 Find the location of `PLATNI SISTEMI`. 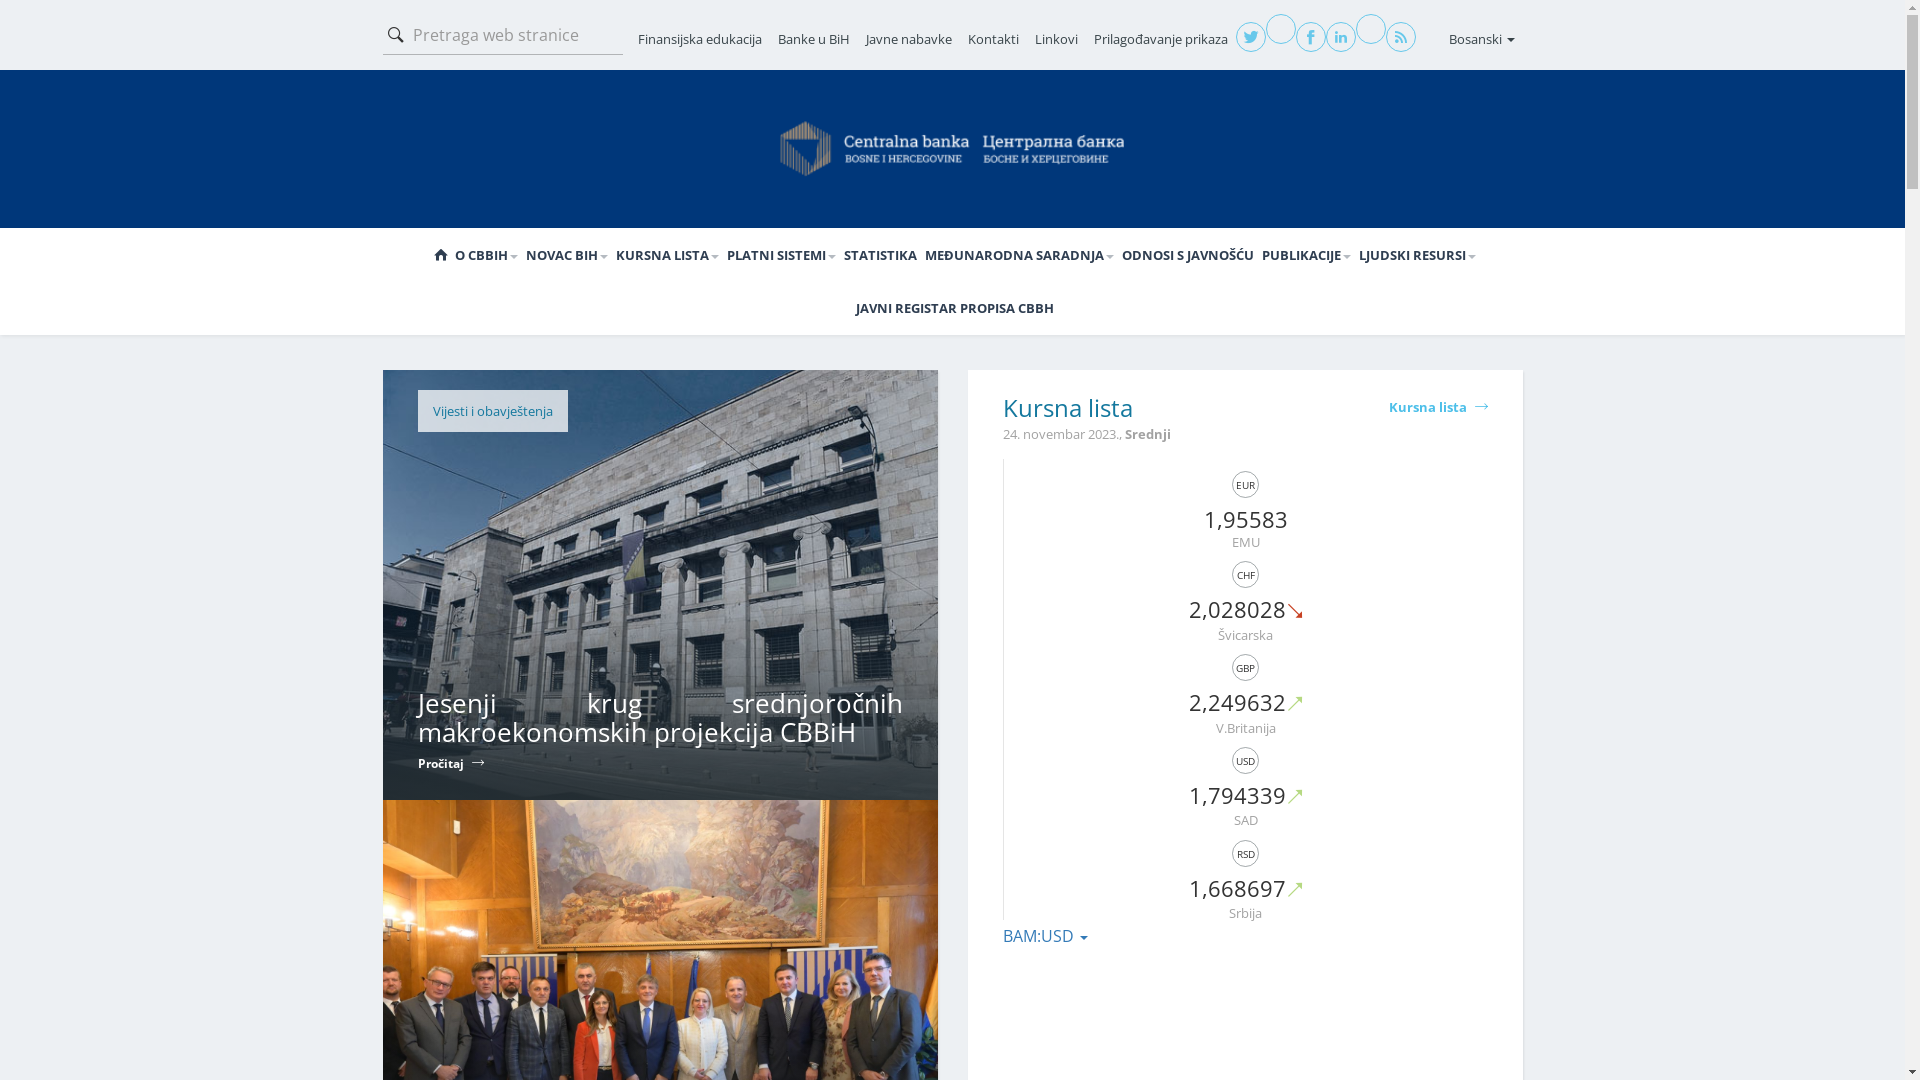

PLATNI SISTEMI is located at coordinates (780, 256).